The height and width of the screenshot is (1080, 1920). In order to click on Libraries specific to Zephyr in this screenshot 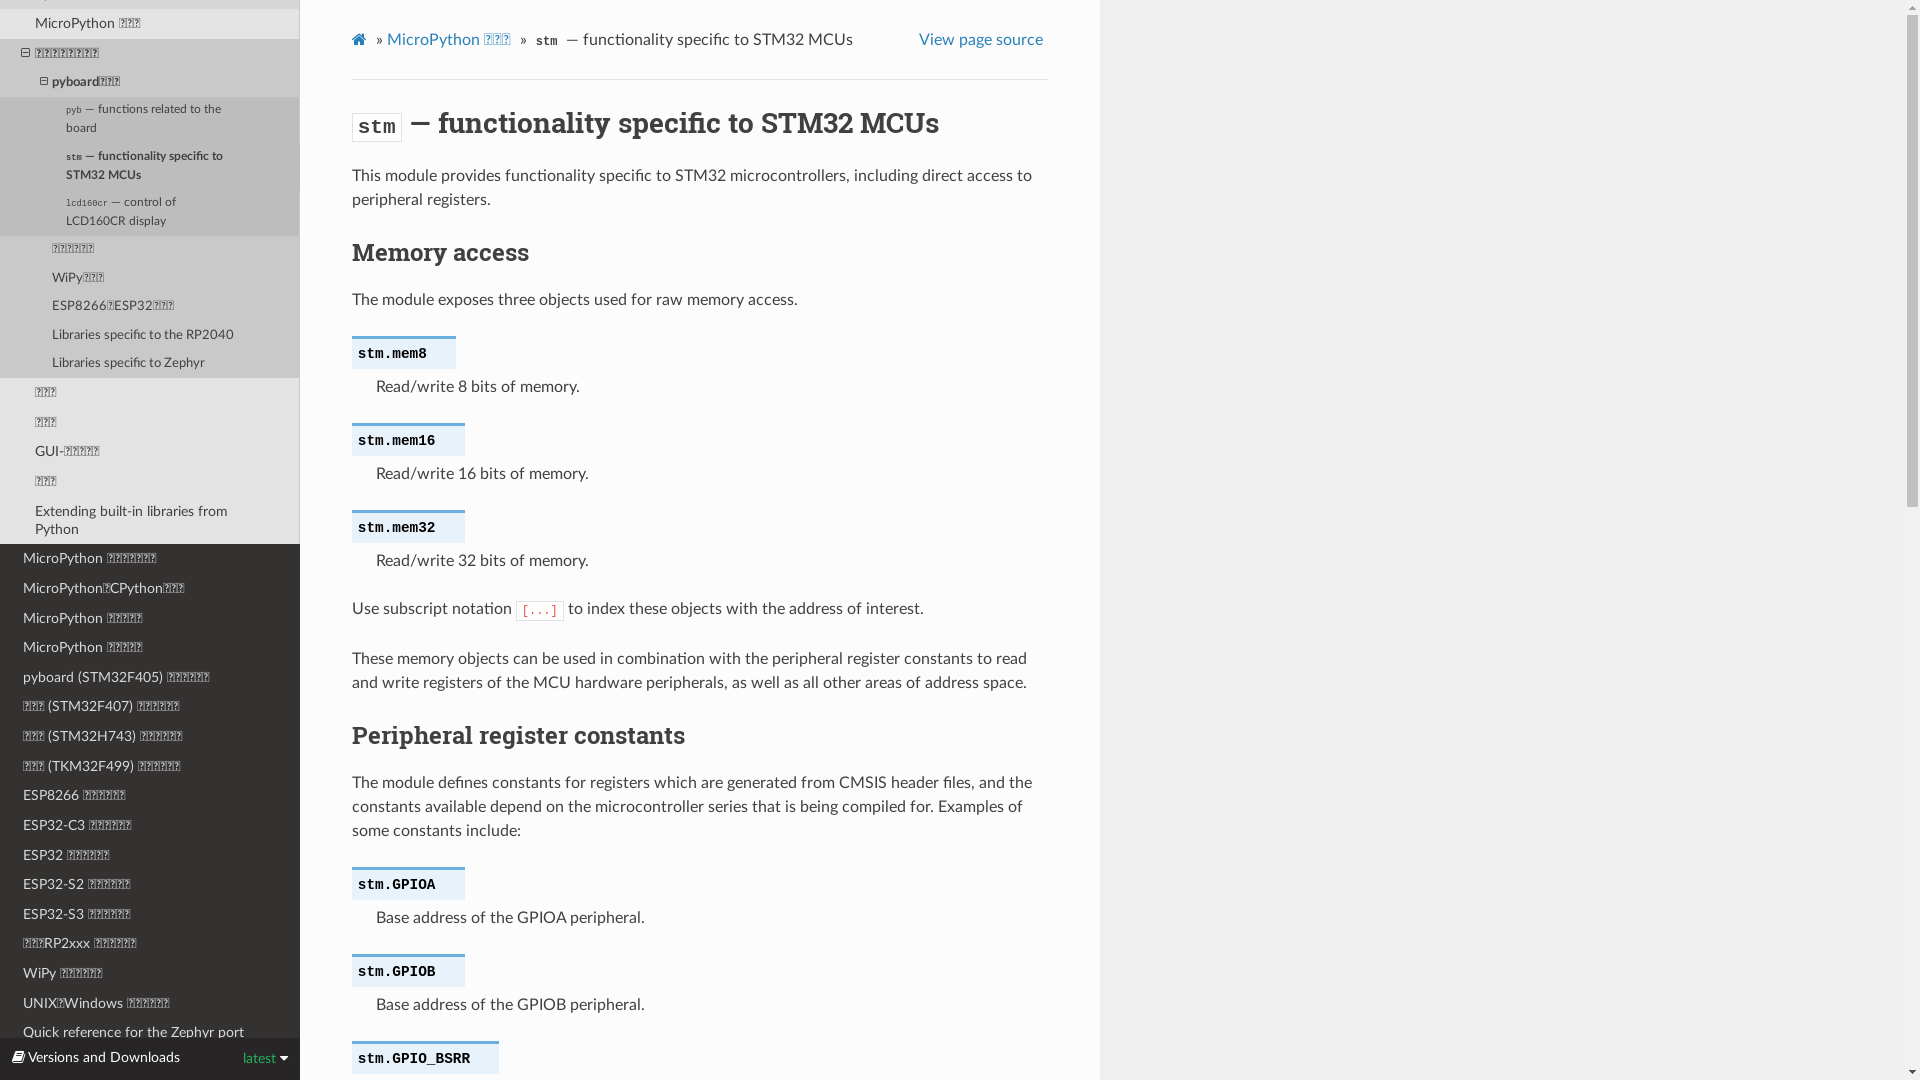, I will do `click(150, 364)`.